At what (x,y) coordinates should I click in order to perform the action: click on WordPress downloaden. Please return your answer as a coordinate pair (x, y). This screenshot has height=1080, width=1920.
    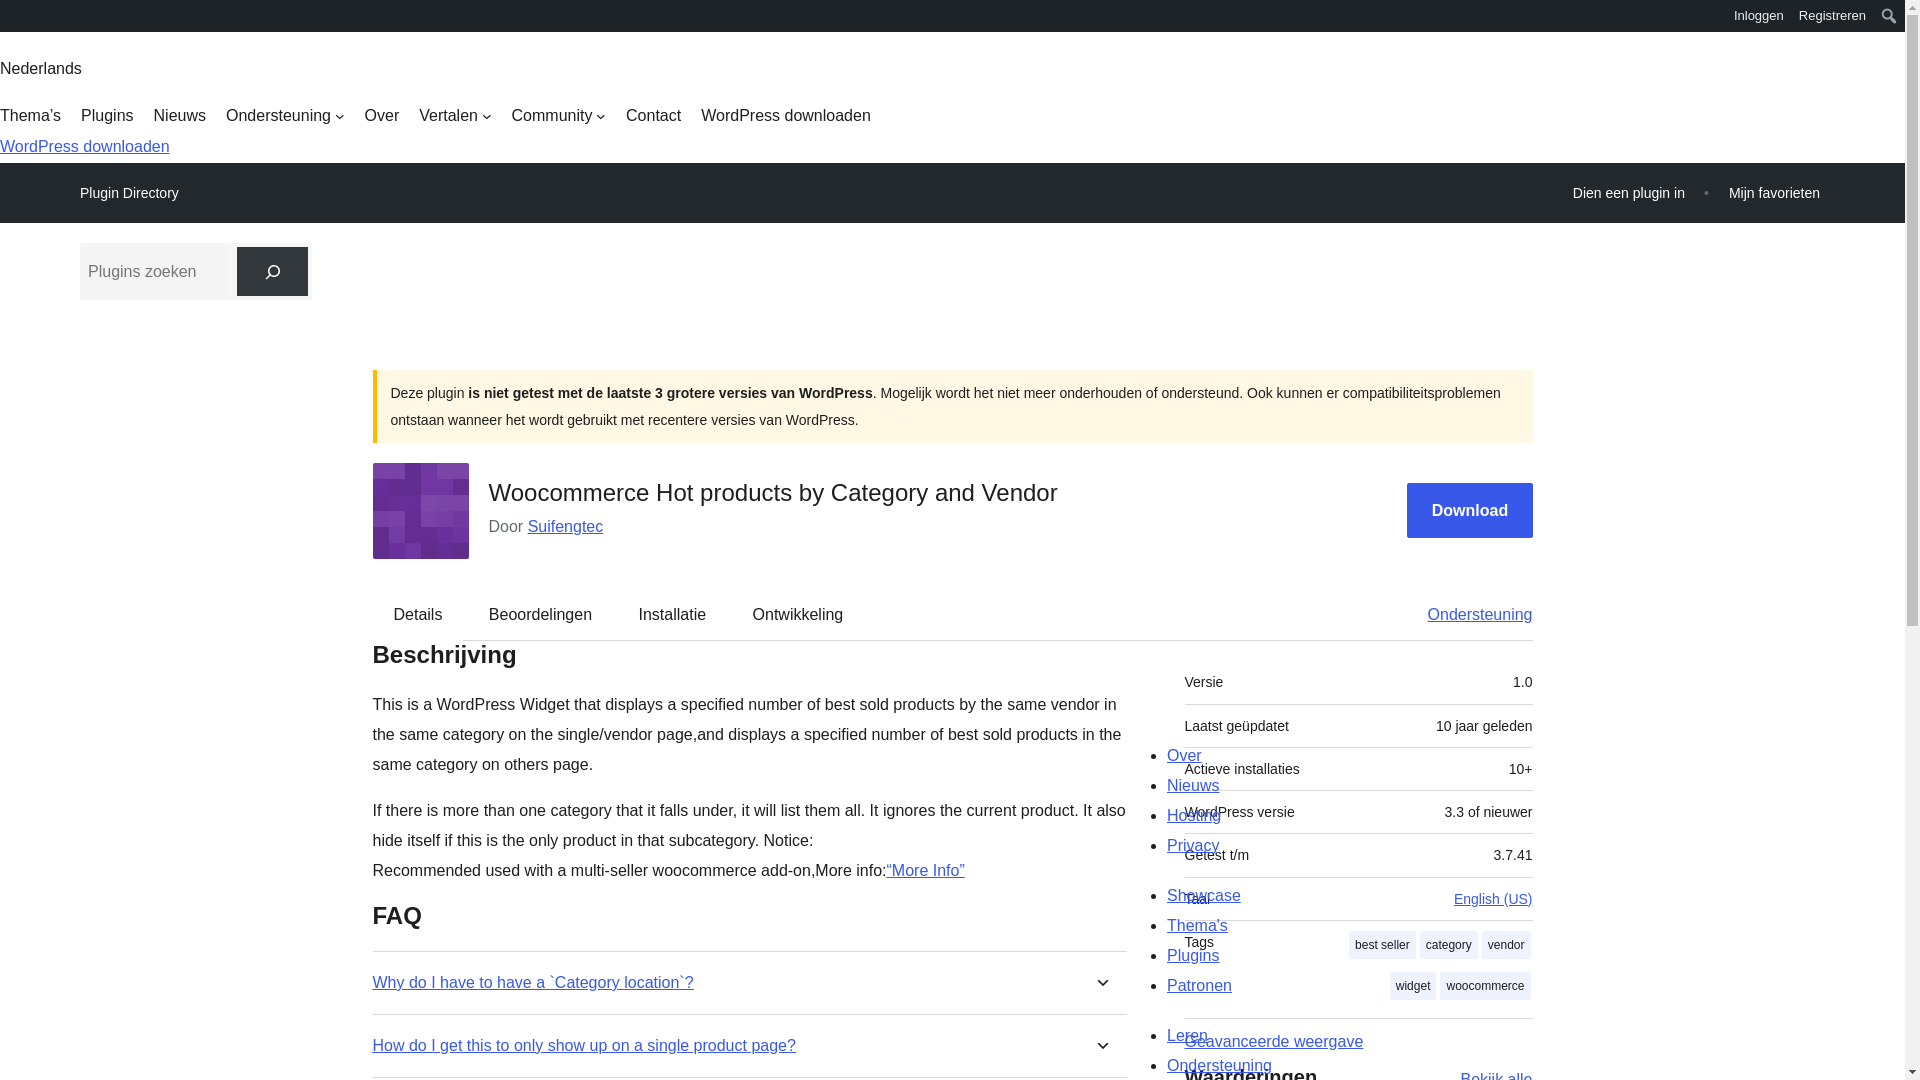
    Looking at the image, I should click on (85, 146).